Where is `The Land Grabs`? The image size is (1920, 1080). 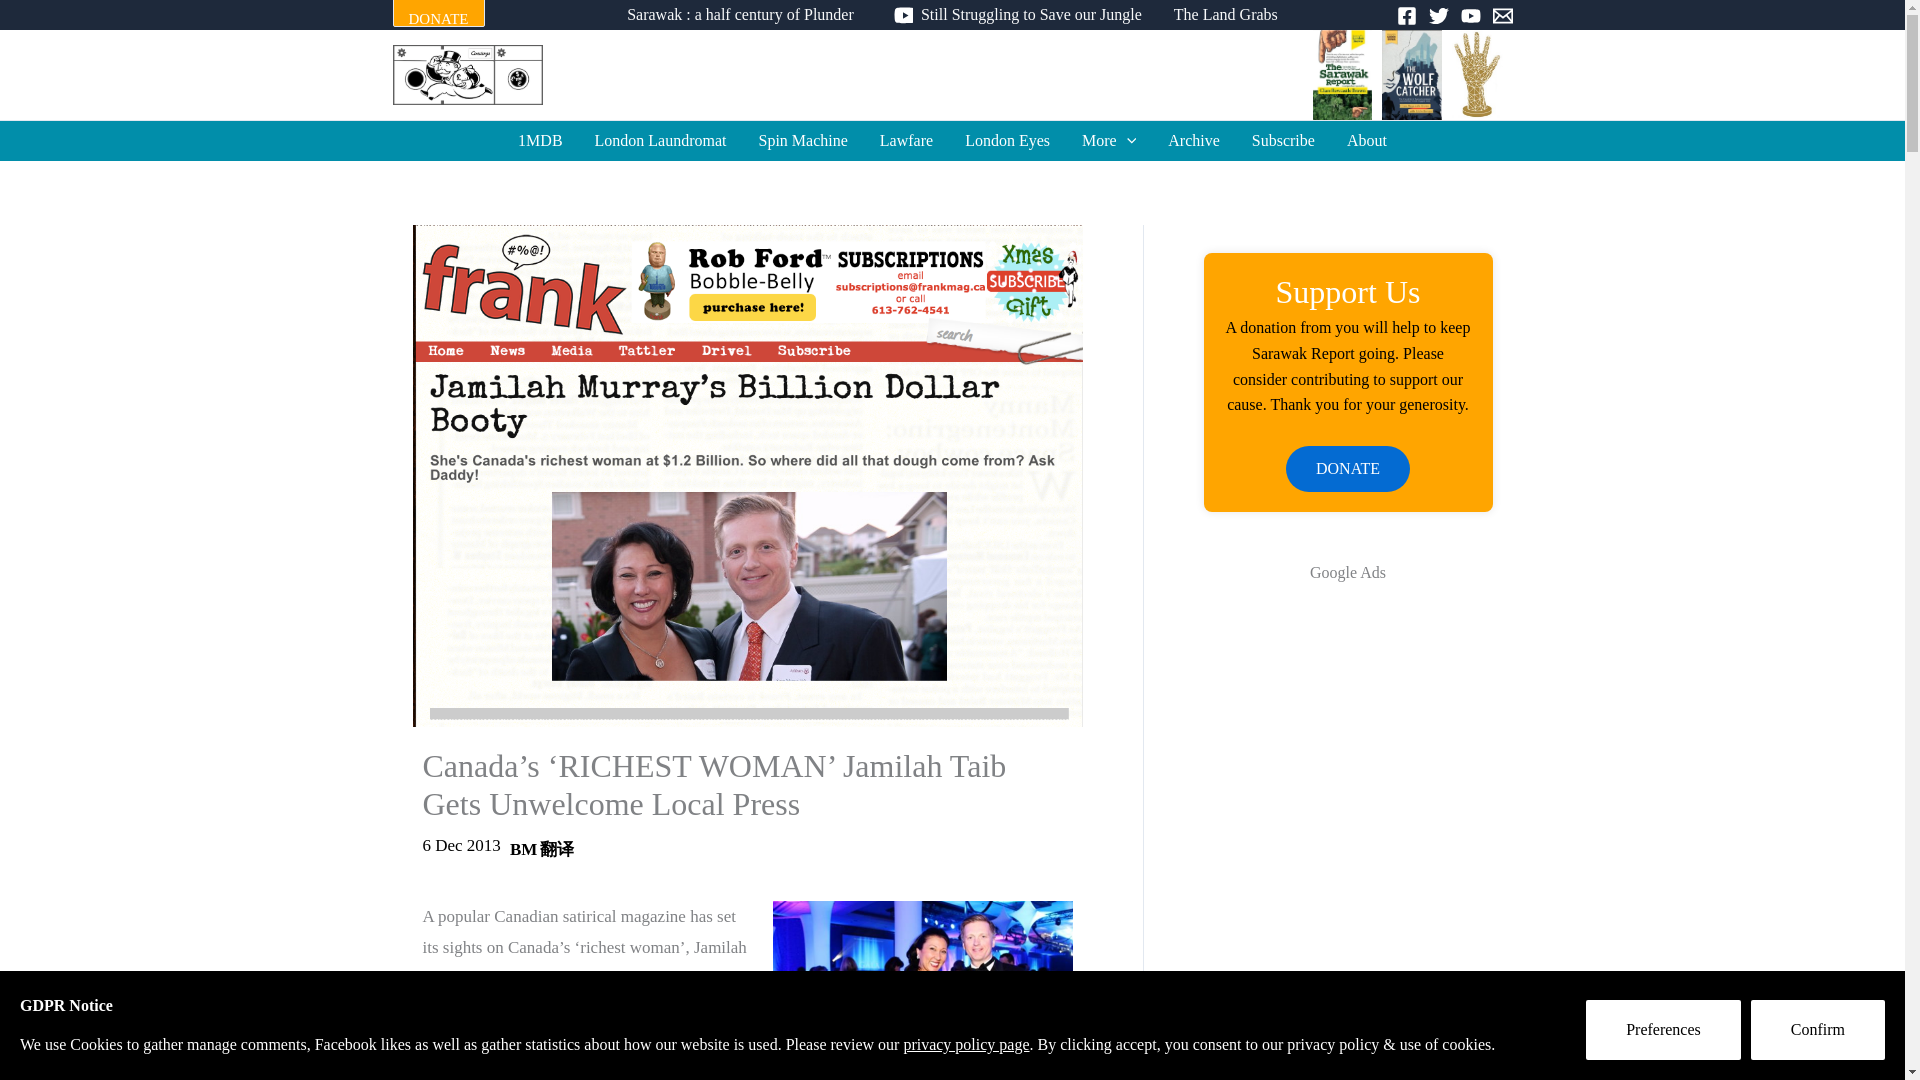
The Land Grabs is located at coordinates (1226, 15).